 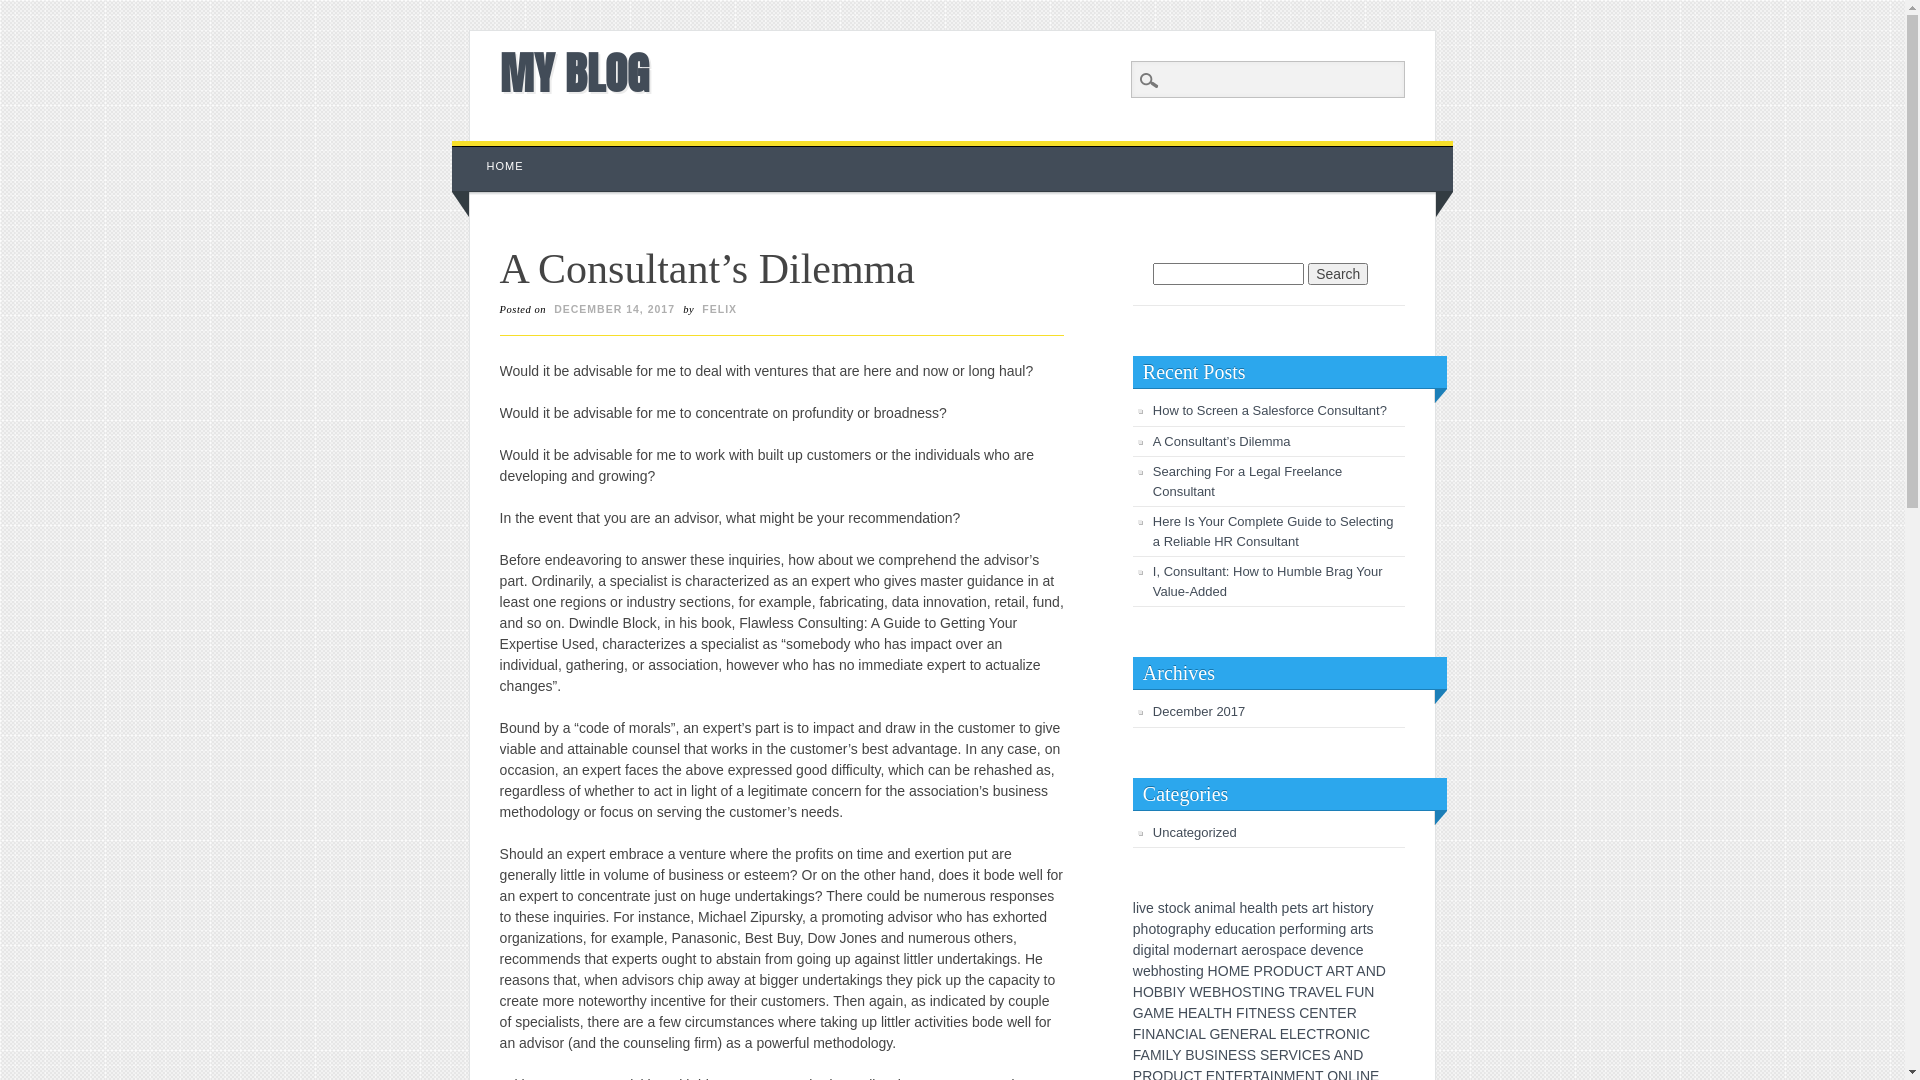 What do you see at coordinates (1198, 908) in the screenshot?
I see `a` at bounding box center [1198, 908].